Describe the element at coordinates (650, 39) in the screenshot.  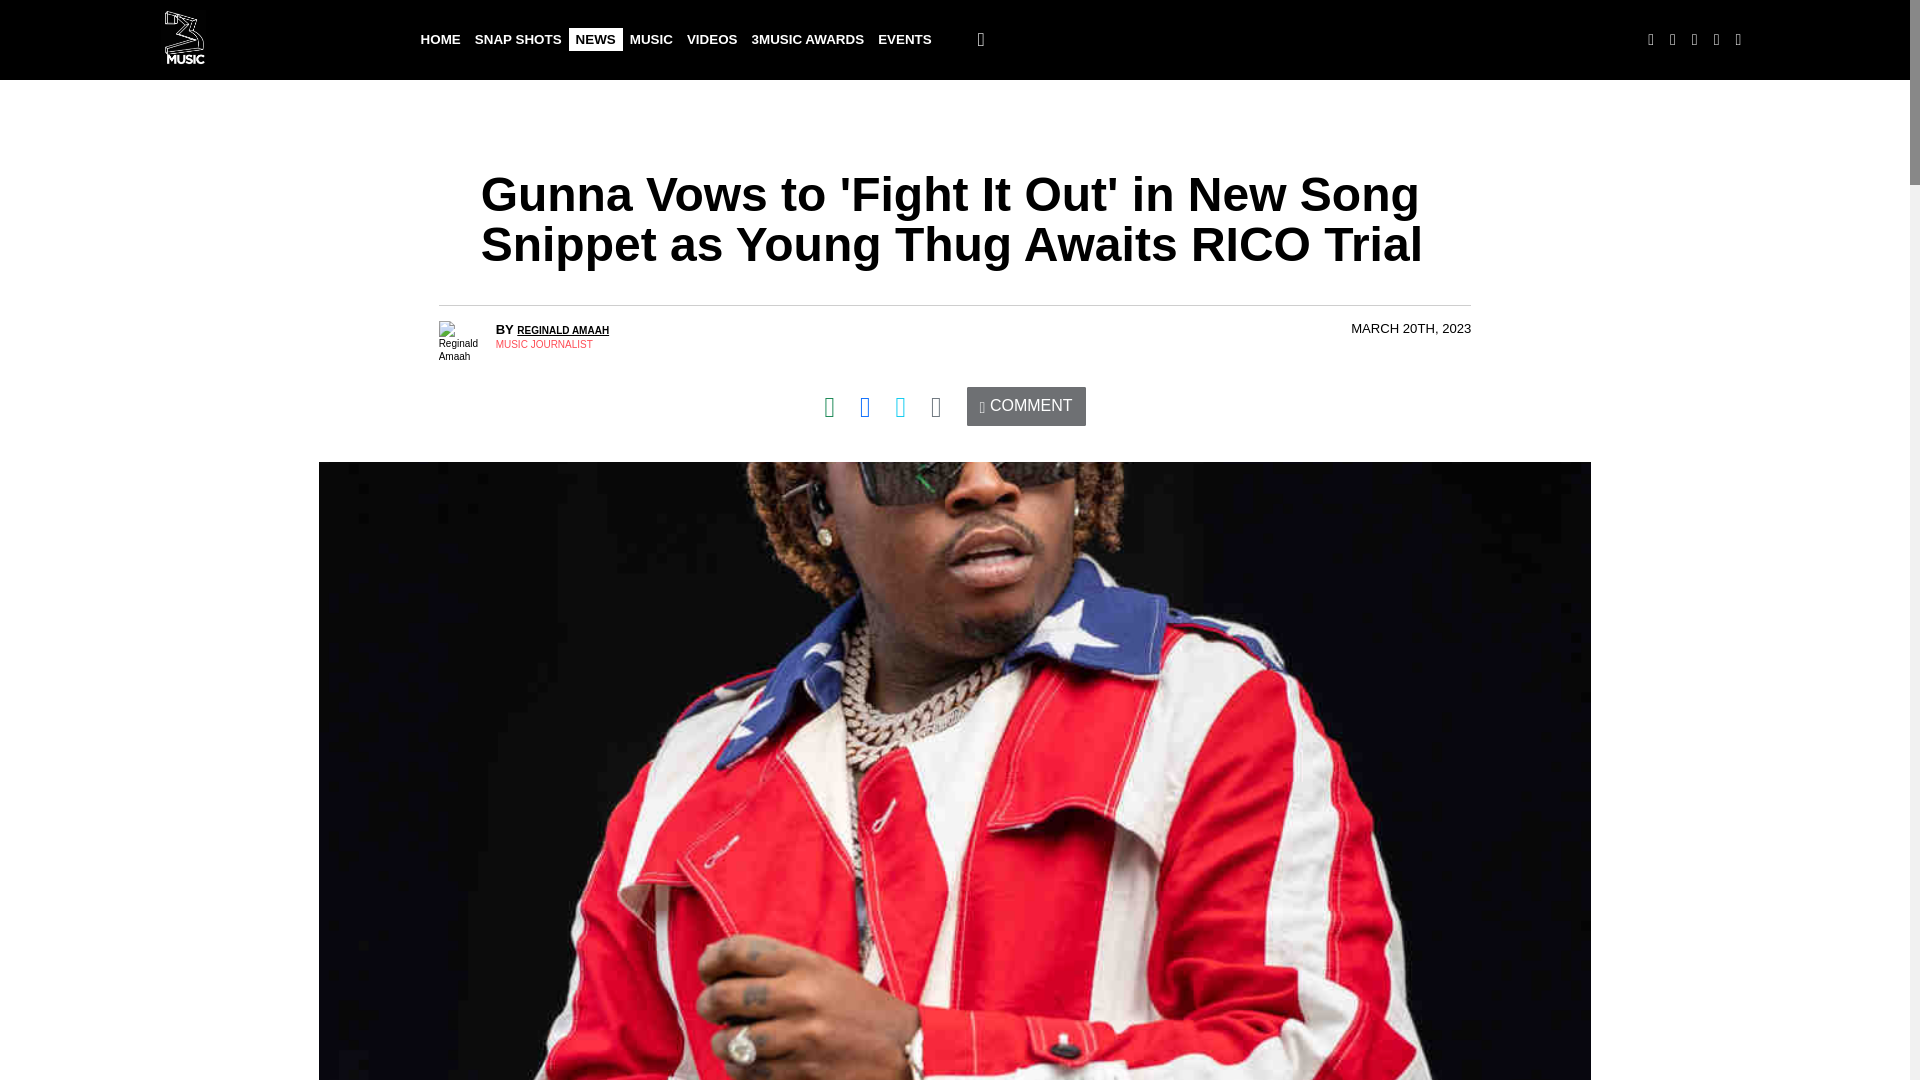
I see `MUSIC` at that location.